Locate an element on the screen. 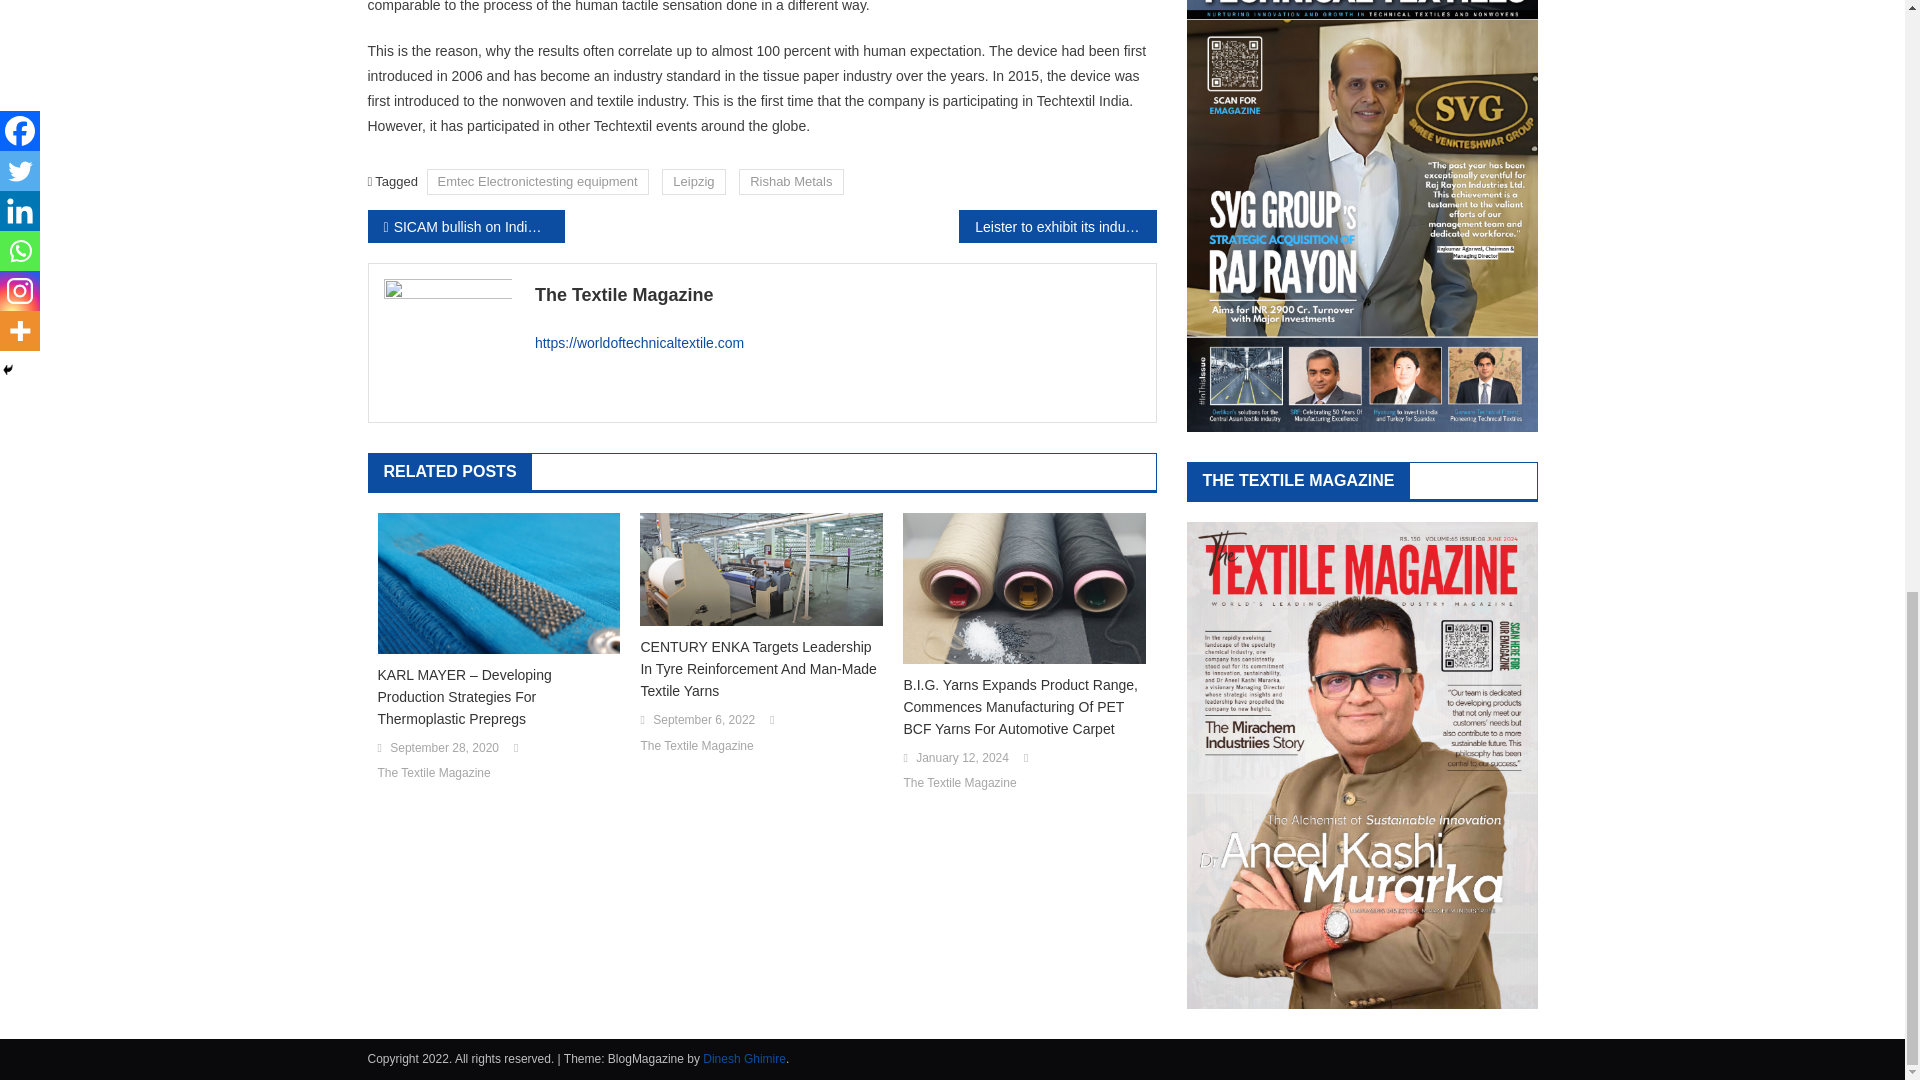  Rishab Metals is located at coordinates (790, 181).